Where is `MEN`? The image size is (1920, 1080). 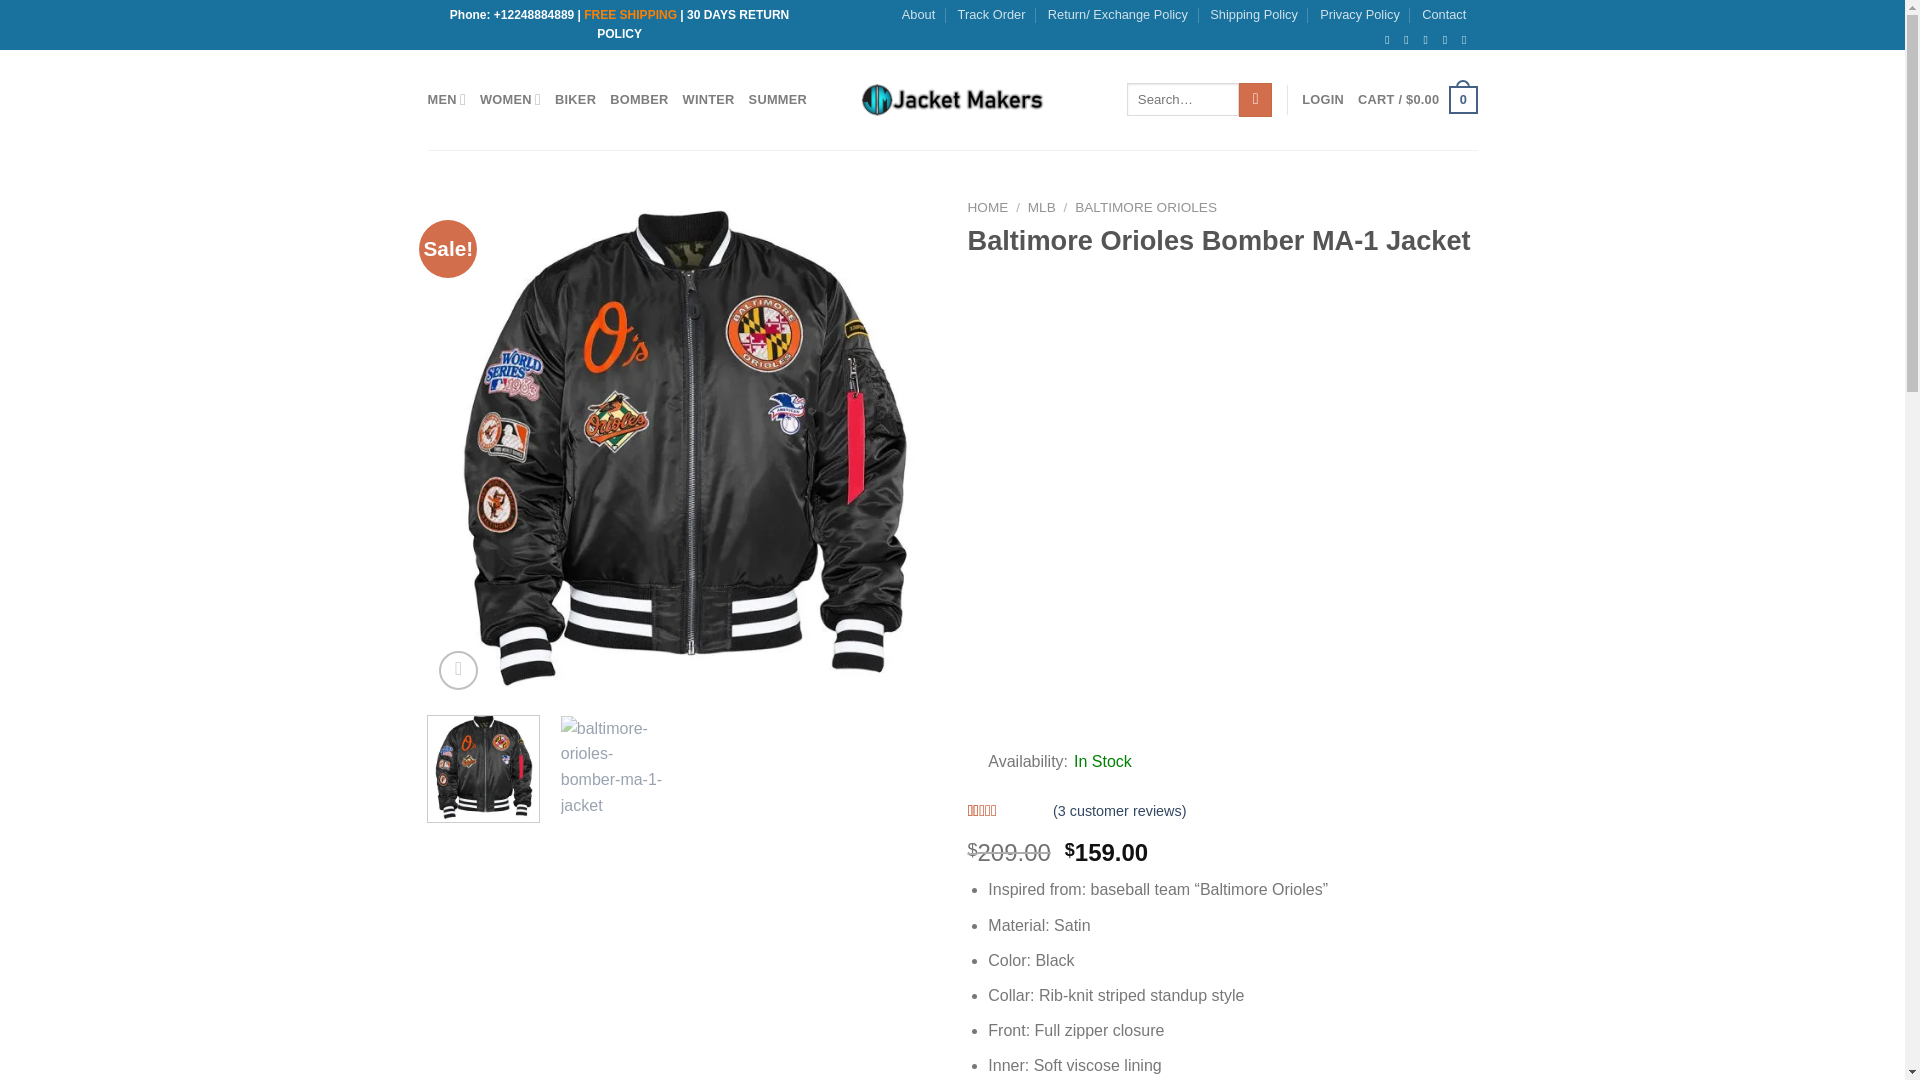
MEN is located at coordinates (447, 98).